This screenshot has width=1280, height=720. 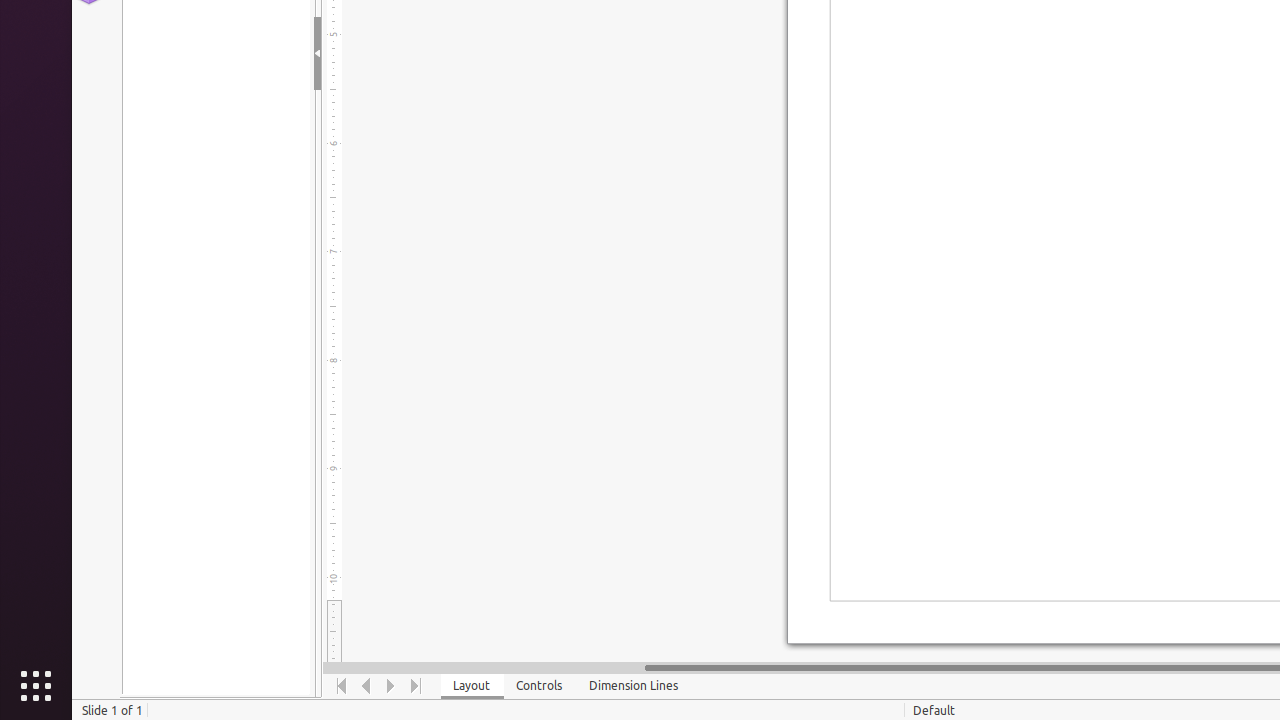 What do you see at coordinates (366, 686) in the screenshot?
I see `Move Left` at bounding box center [366, 686].